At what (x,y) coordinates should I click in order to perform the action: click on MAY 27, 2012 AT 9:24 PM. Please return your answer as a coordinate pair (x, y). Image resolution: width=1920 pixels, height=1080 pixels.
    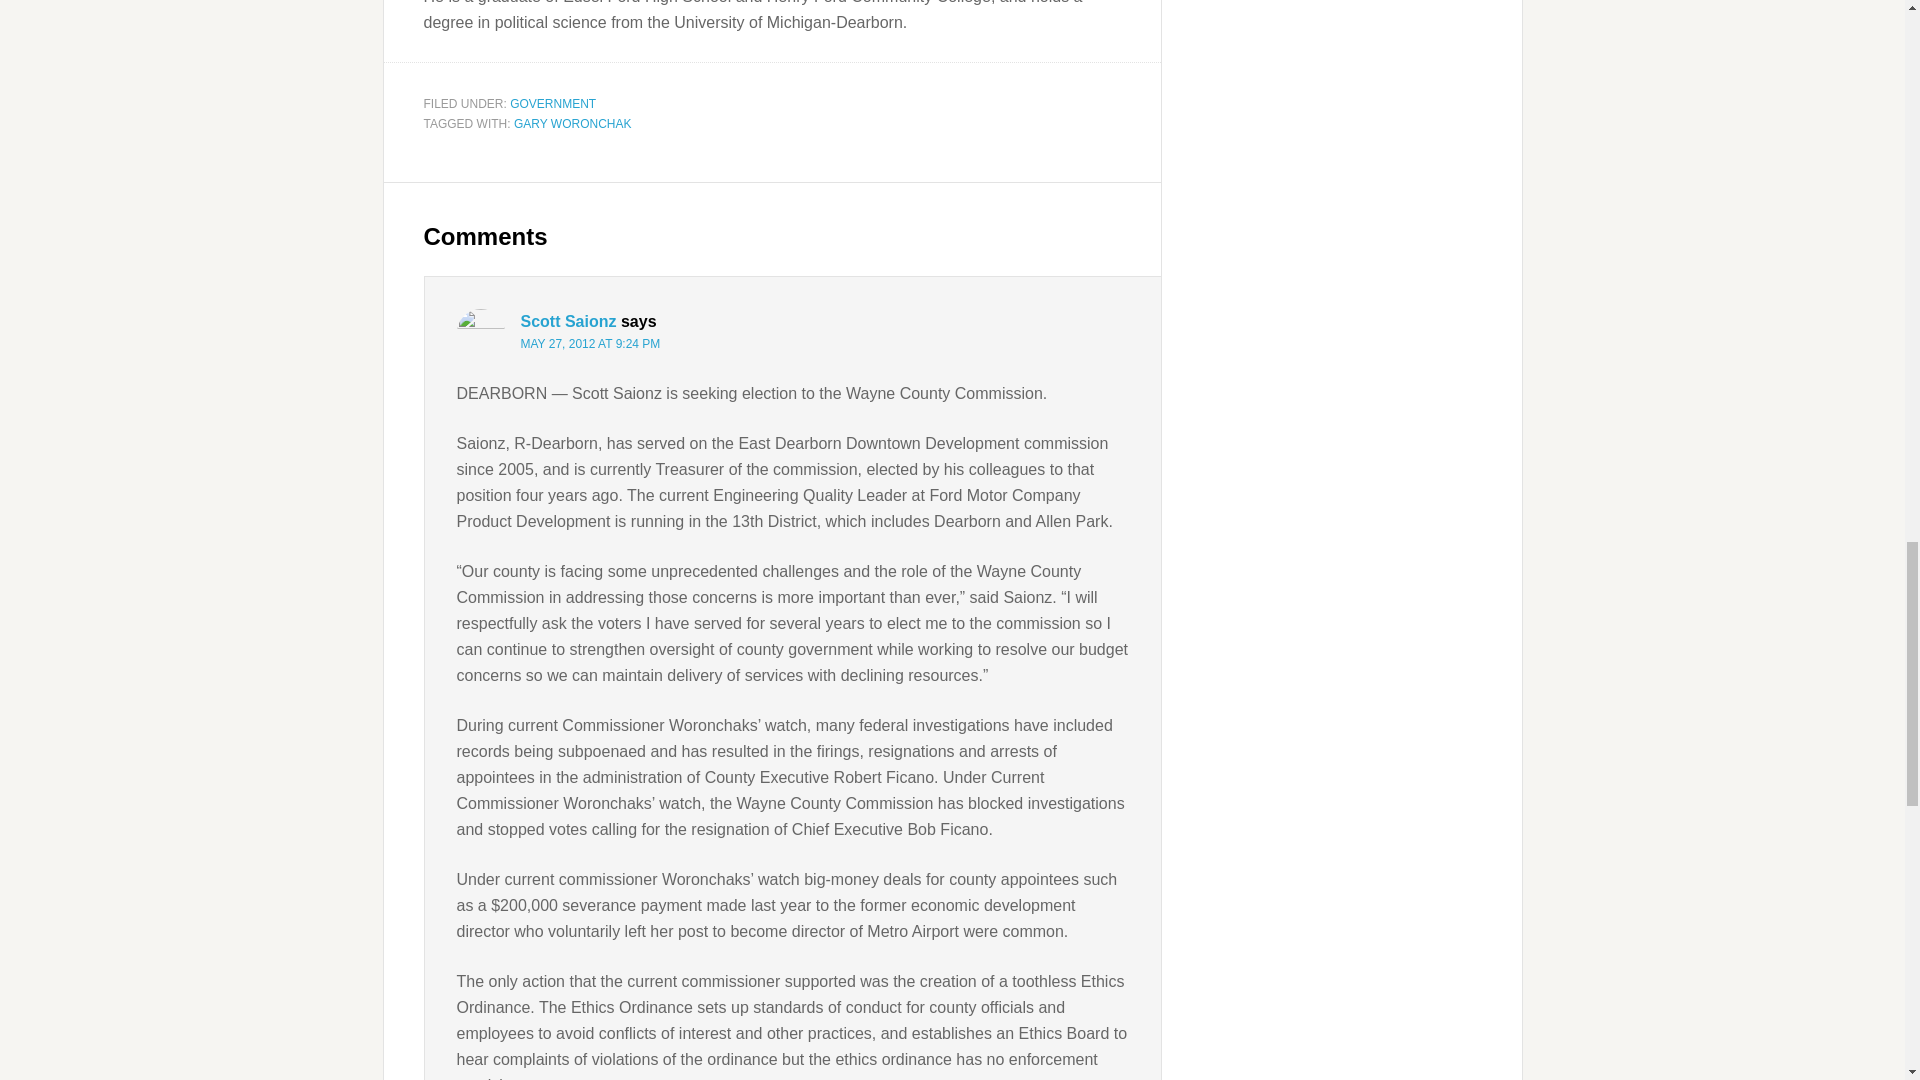
    Looking at the image, I should click on (590, 344).